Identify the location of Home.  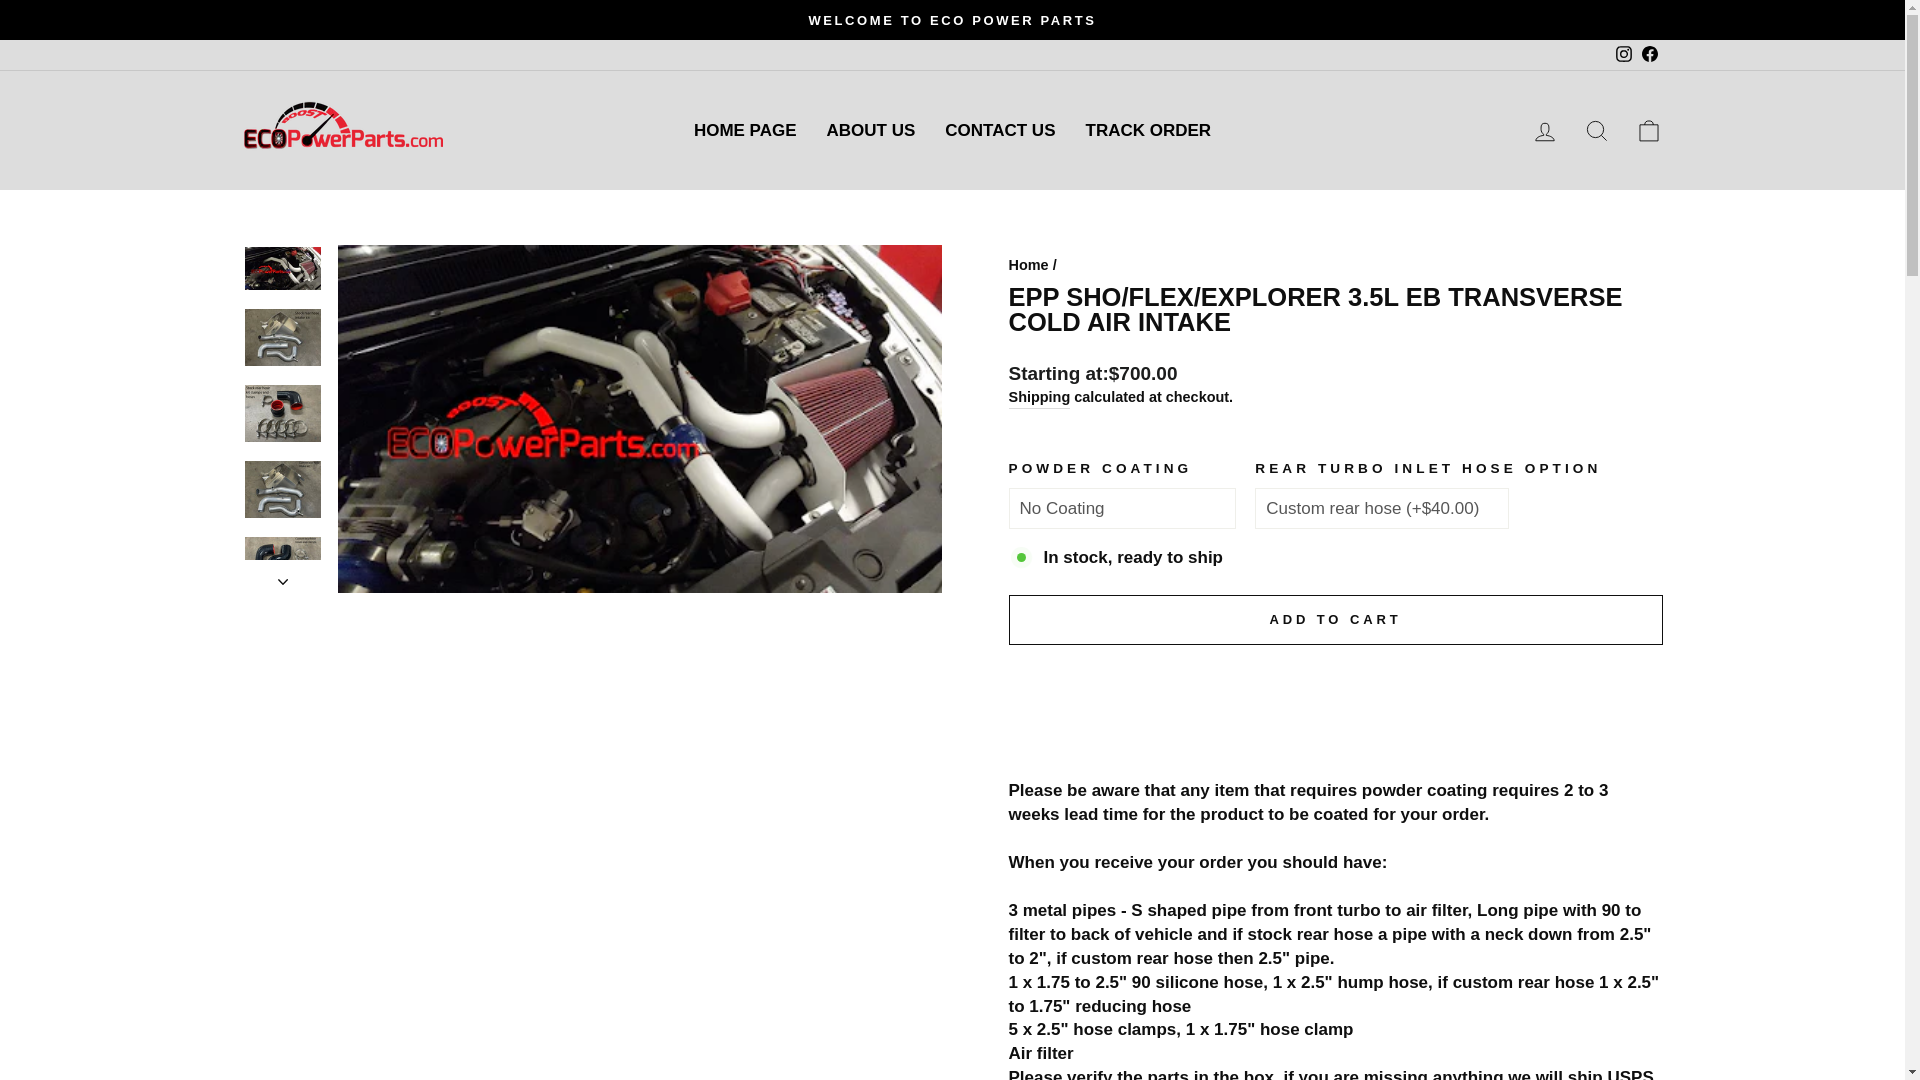
(1544, 130).